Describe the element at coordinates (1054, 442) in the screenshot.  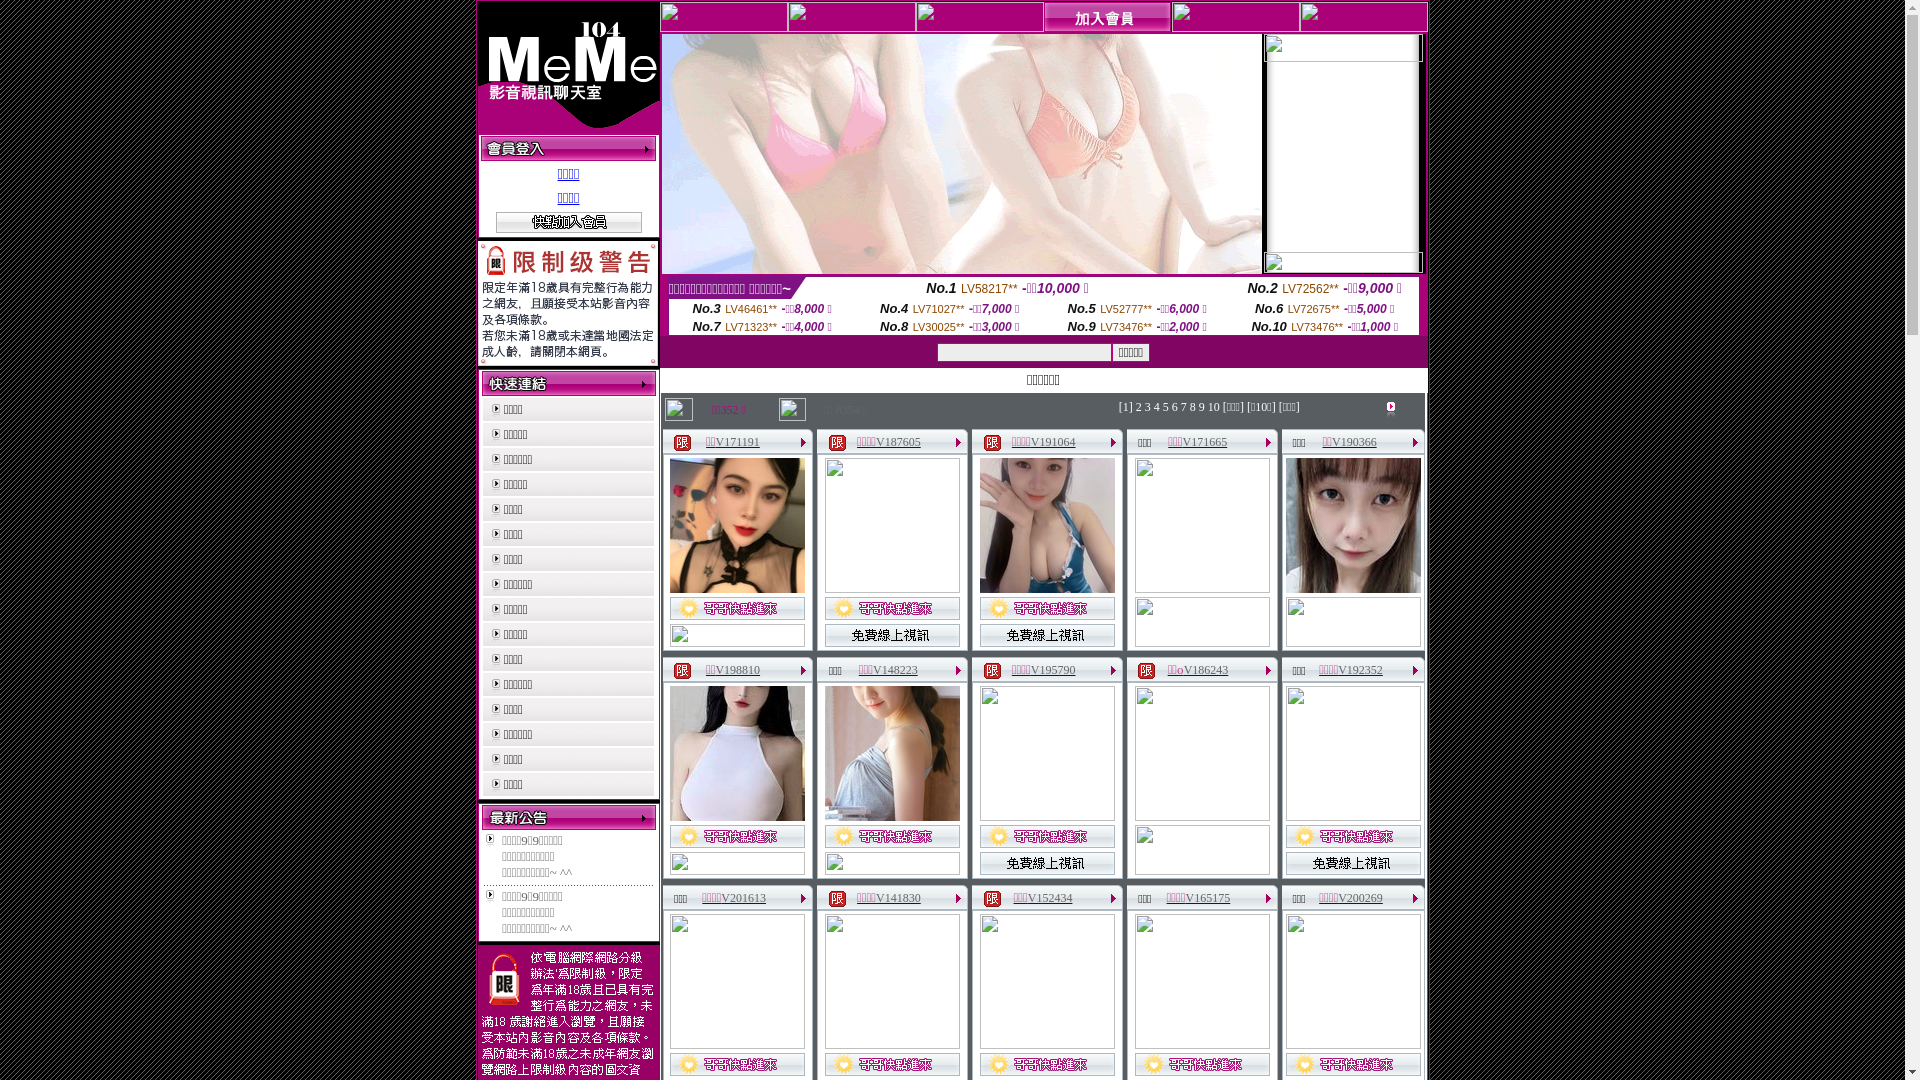
I see `V191064` at that location.